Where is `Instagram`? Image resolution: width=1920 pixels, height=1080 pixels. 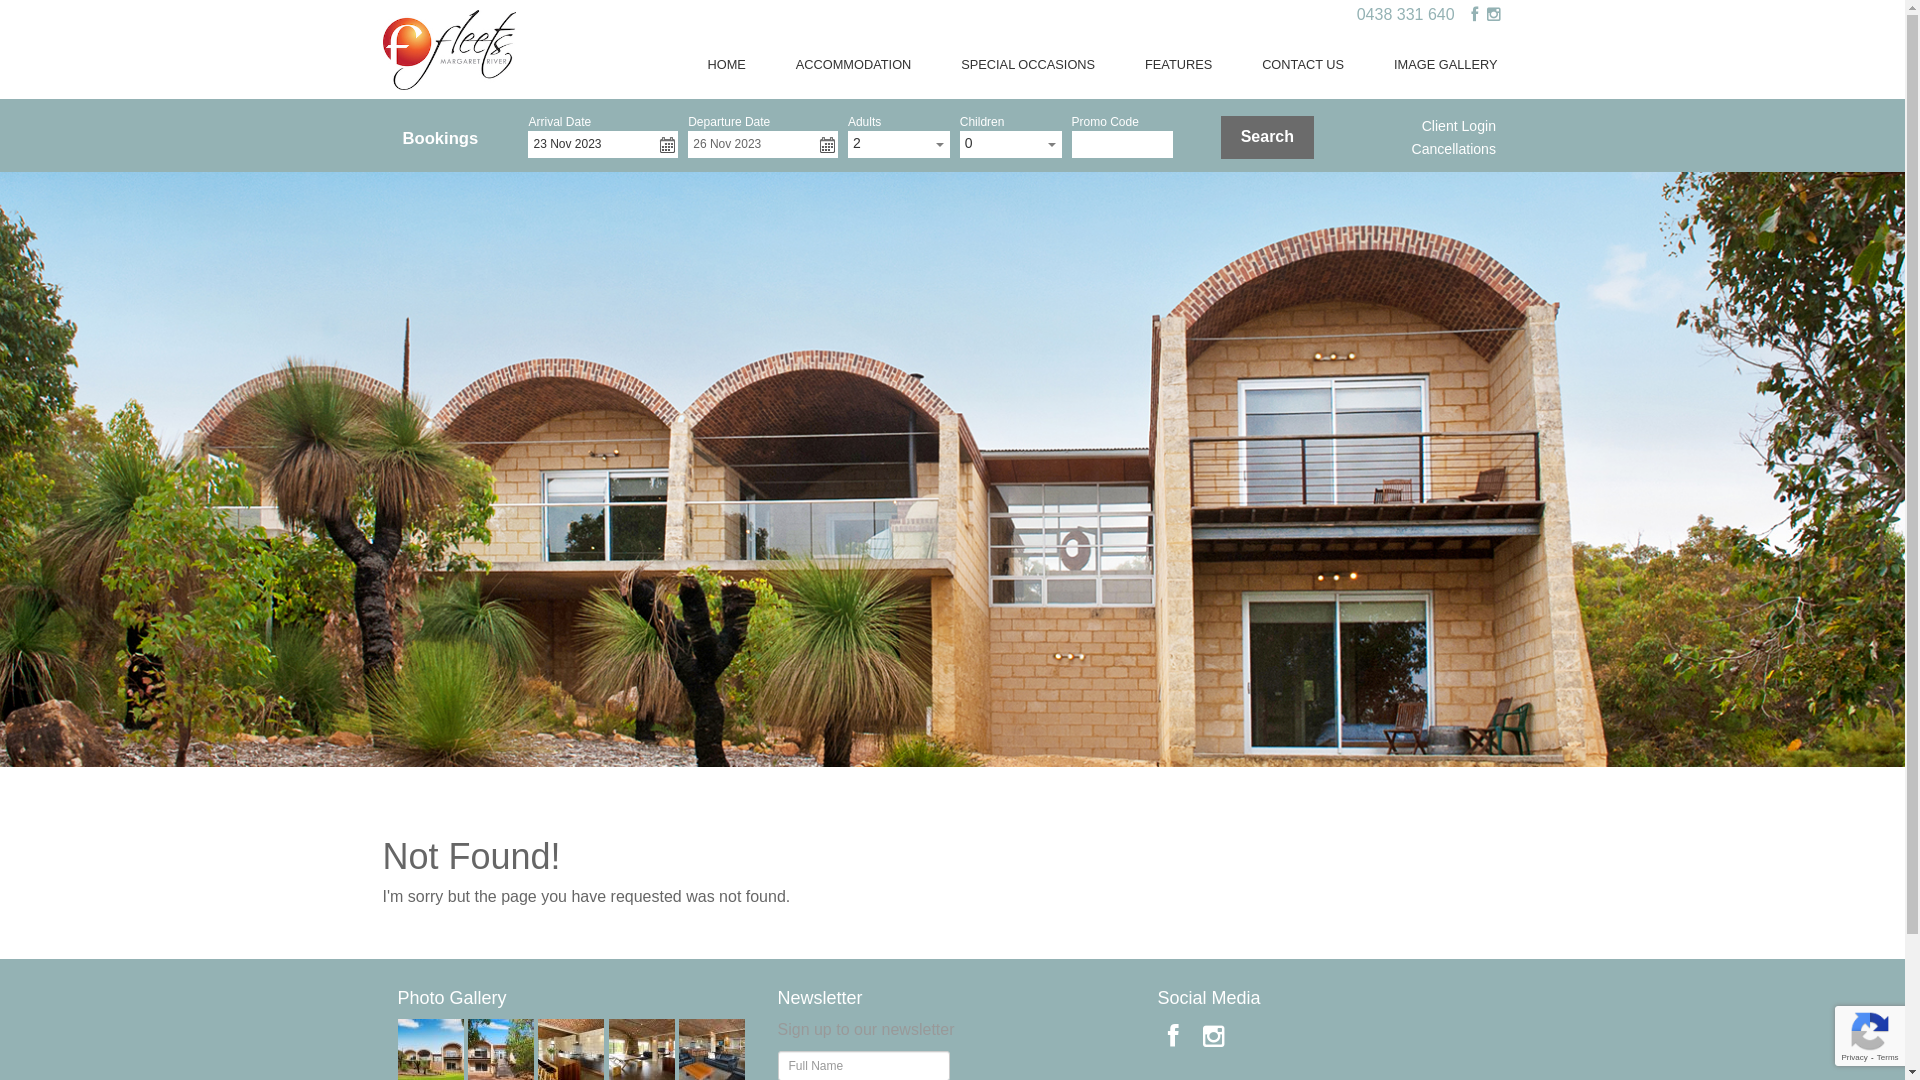 Instagram is located at coordinates (1493, 14).